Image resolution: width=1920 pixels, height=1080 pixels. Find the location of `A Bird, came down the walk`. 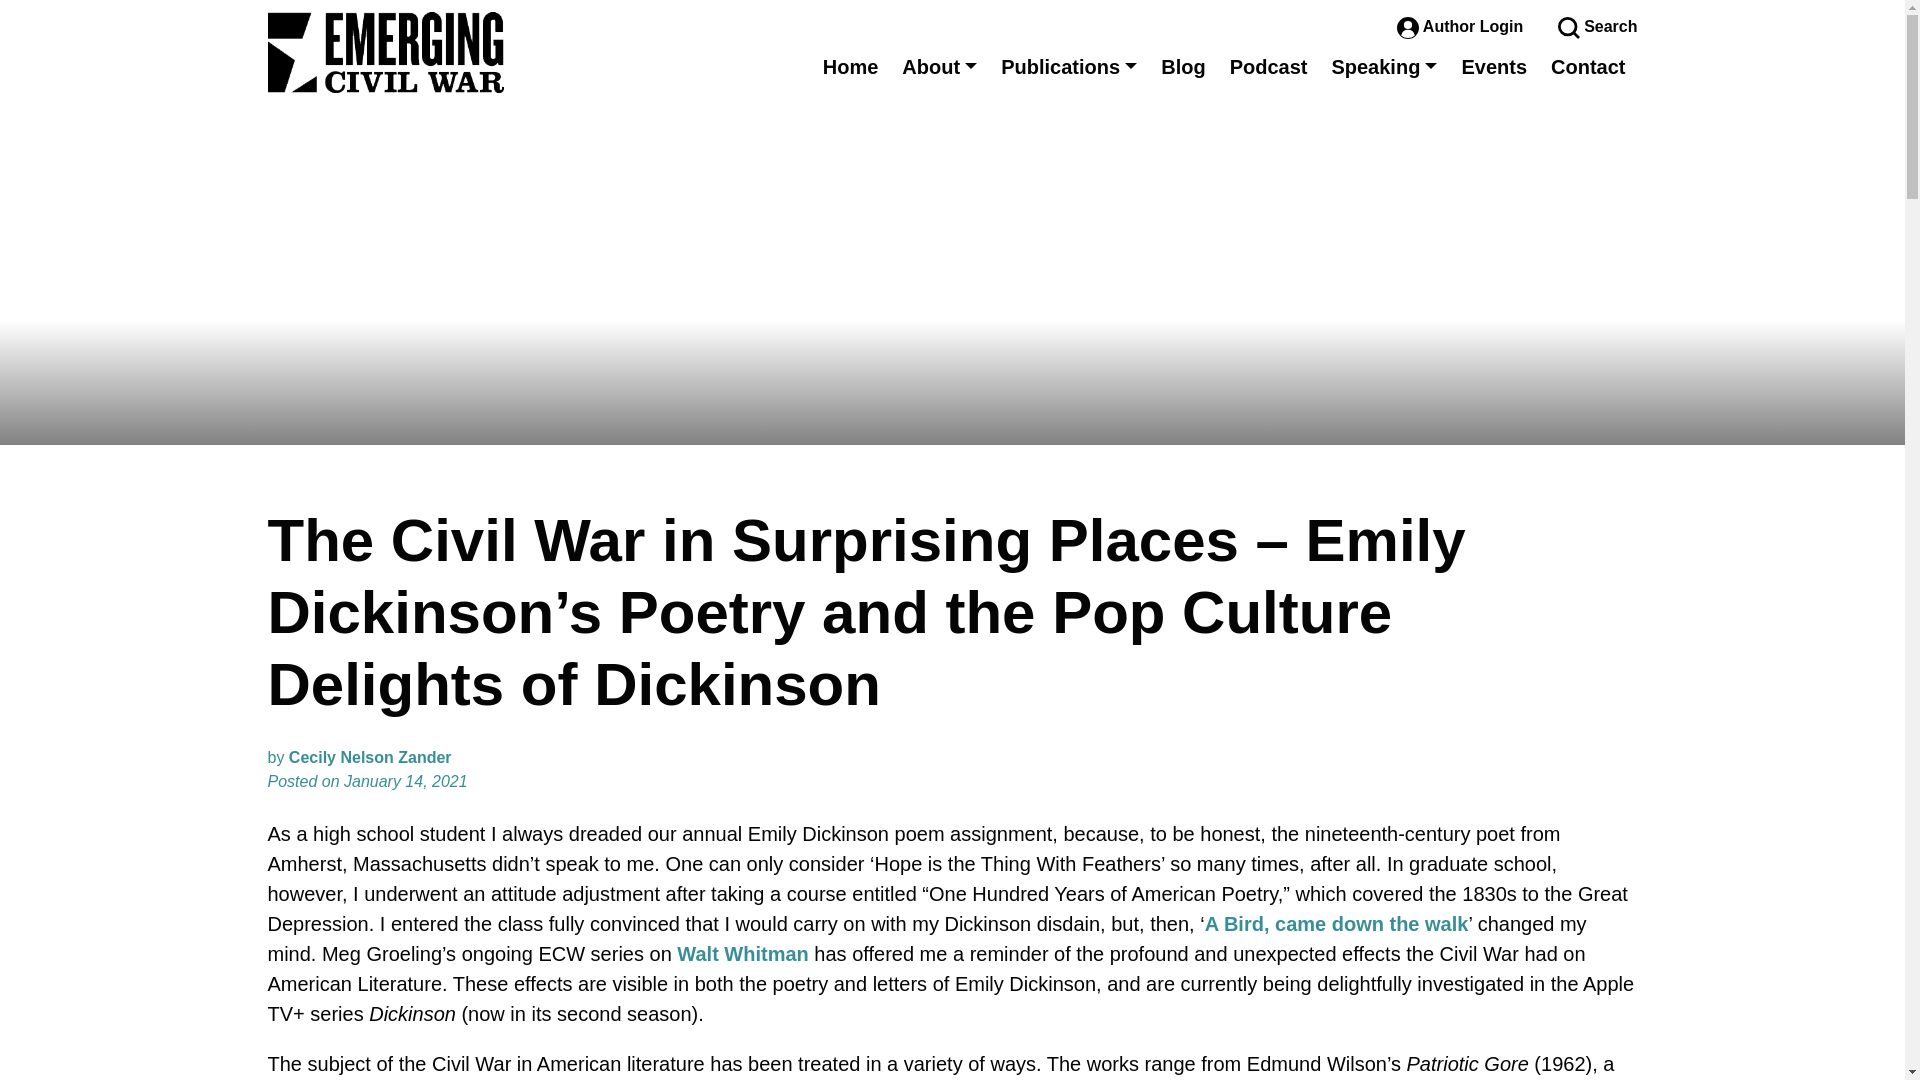

A Bird, came down the walk is located at coordinates (1336, 924).